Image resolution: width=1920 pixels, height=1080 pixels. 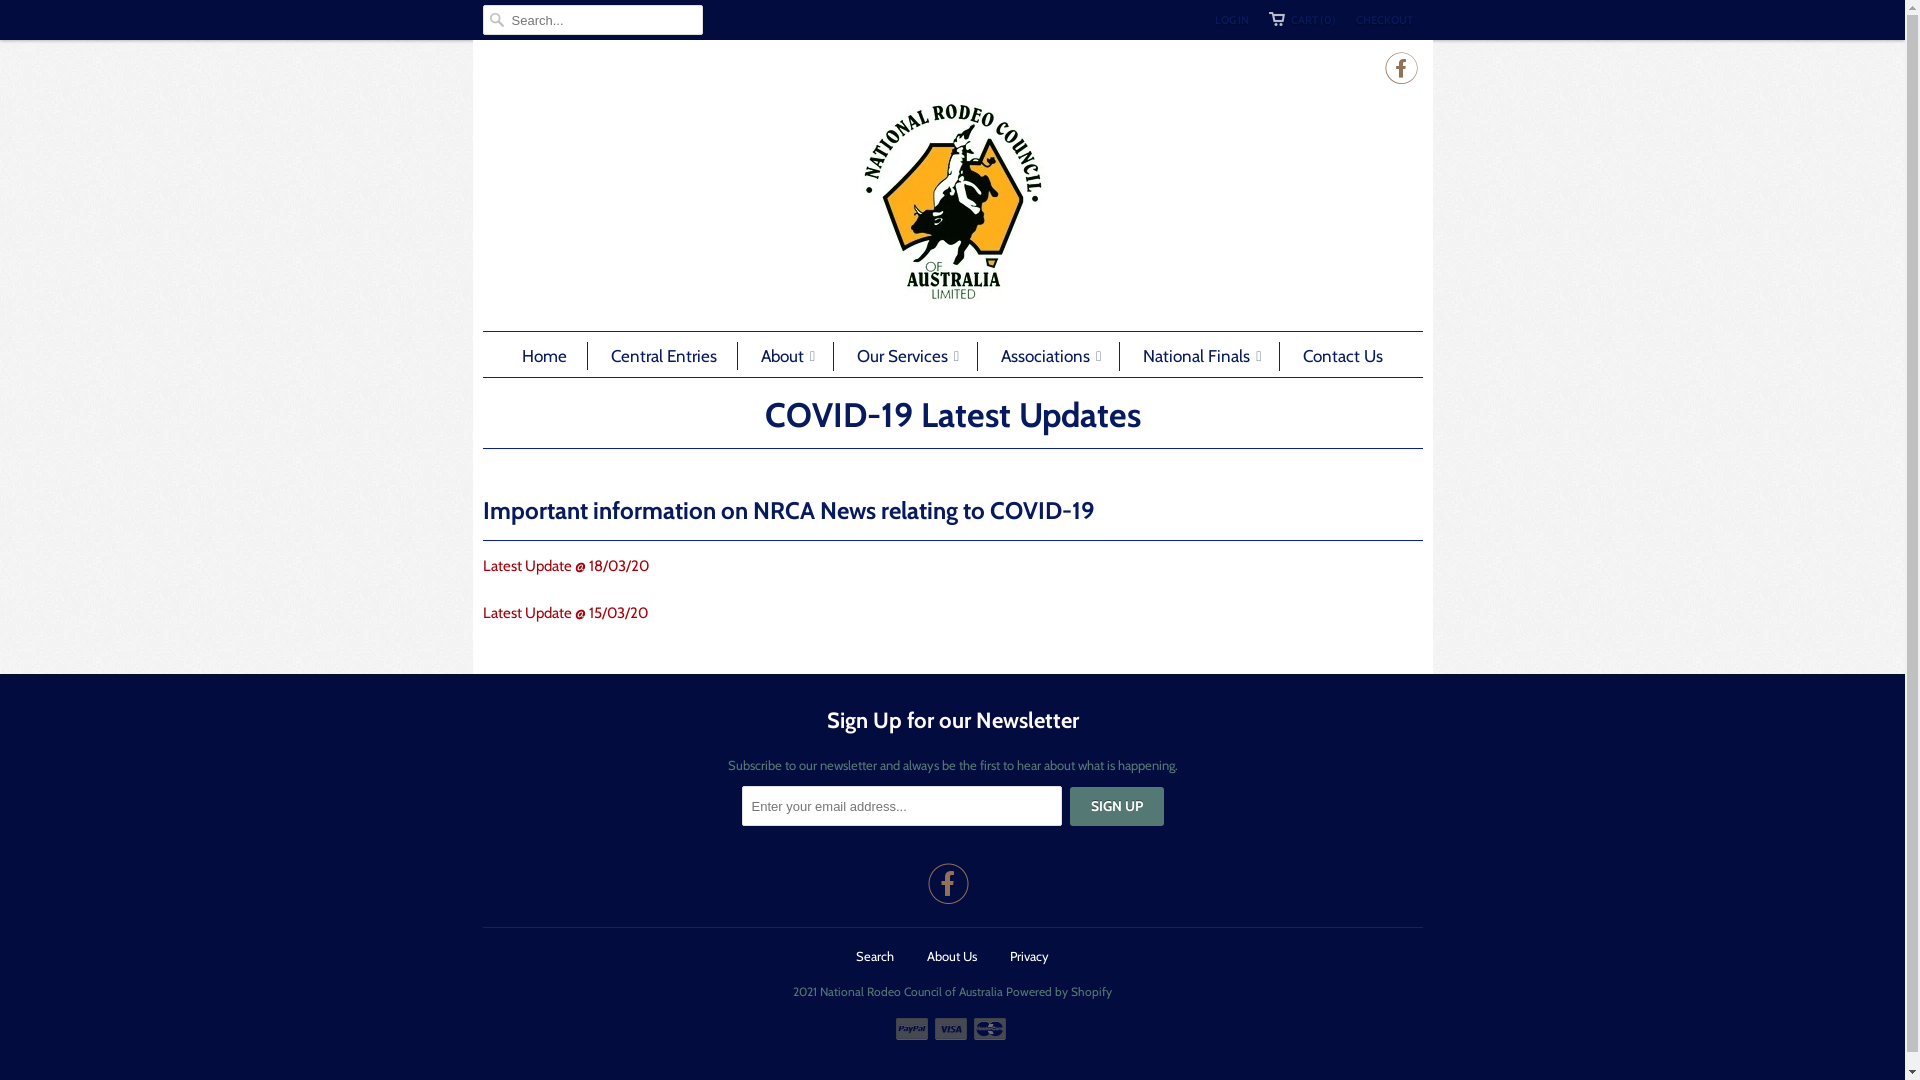 I want to click on CHECKOUT, so click(x=1384, y=20).